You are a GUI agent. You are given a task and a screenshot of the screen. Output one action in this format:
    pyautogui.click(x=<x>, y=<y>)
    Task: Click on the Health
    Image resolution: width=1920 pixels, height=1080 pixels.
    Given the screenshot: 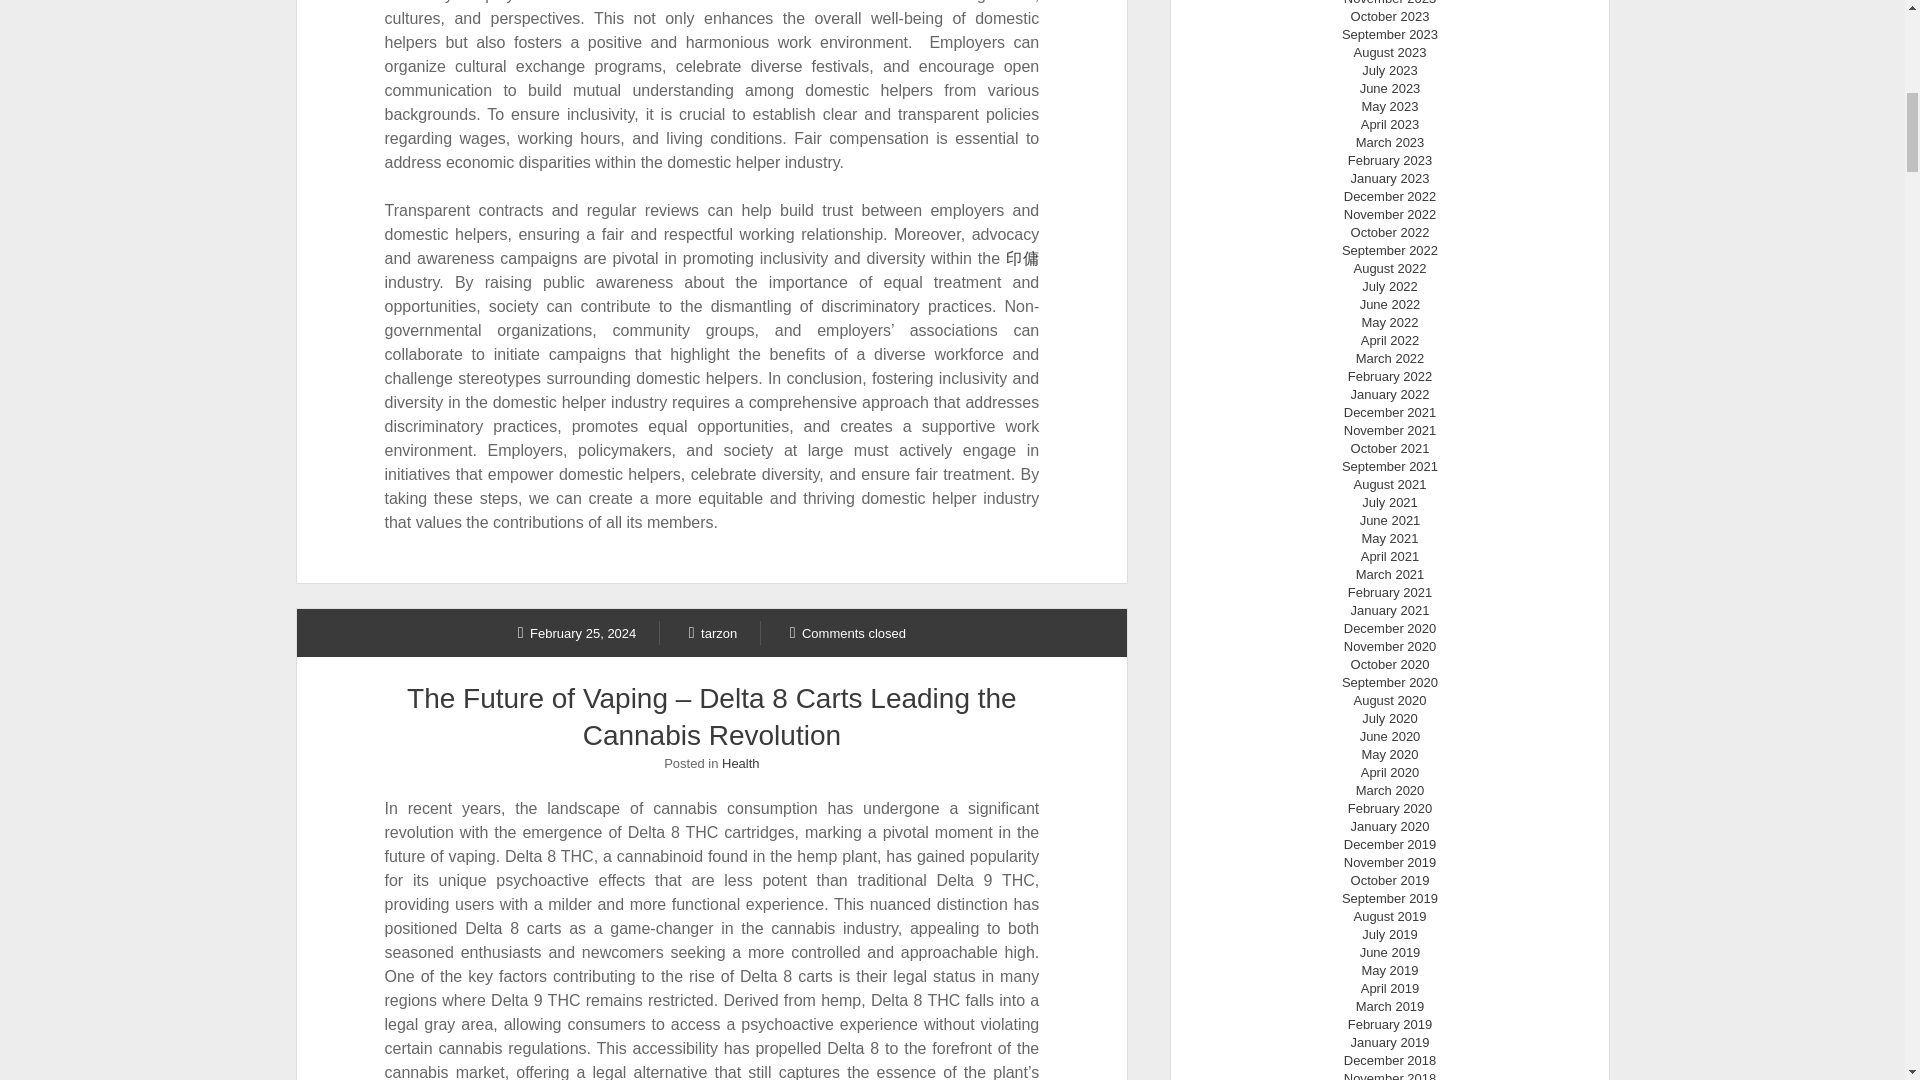 What is the action you would take?
    pyautogui.click(x=740, y=764)
    